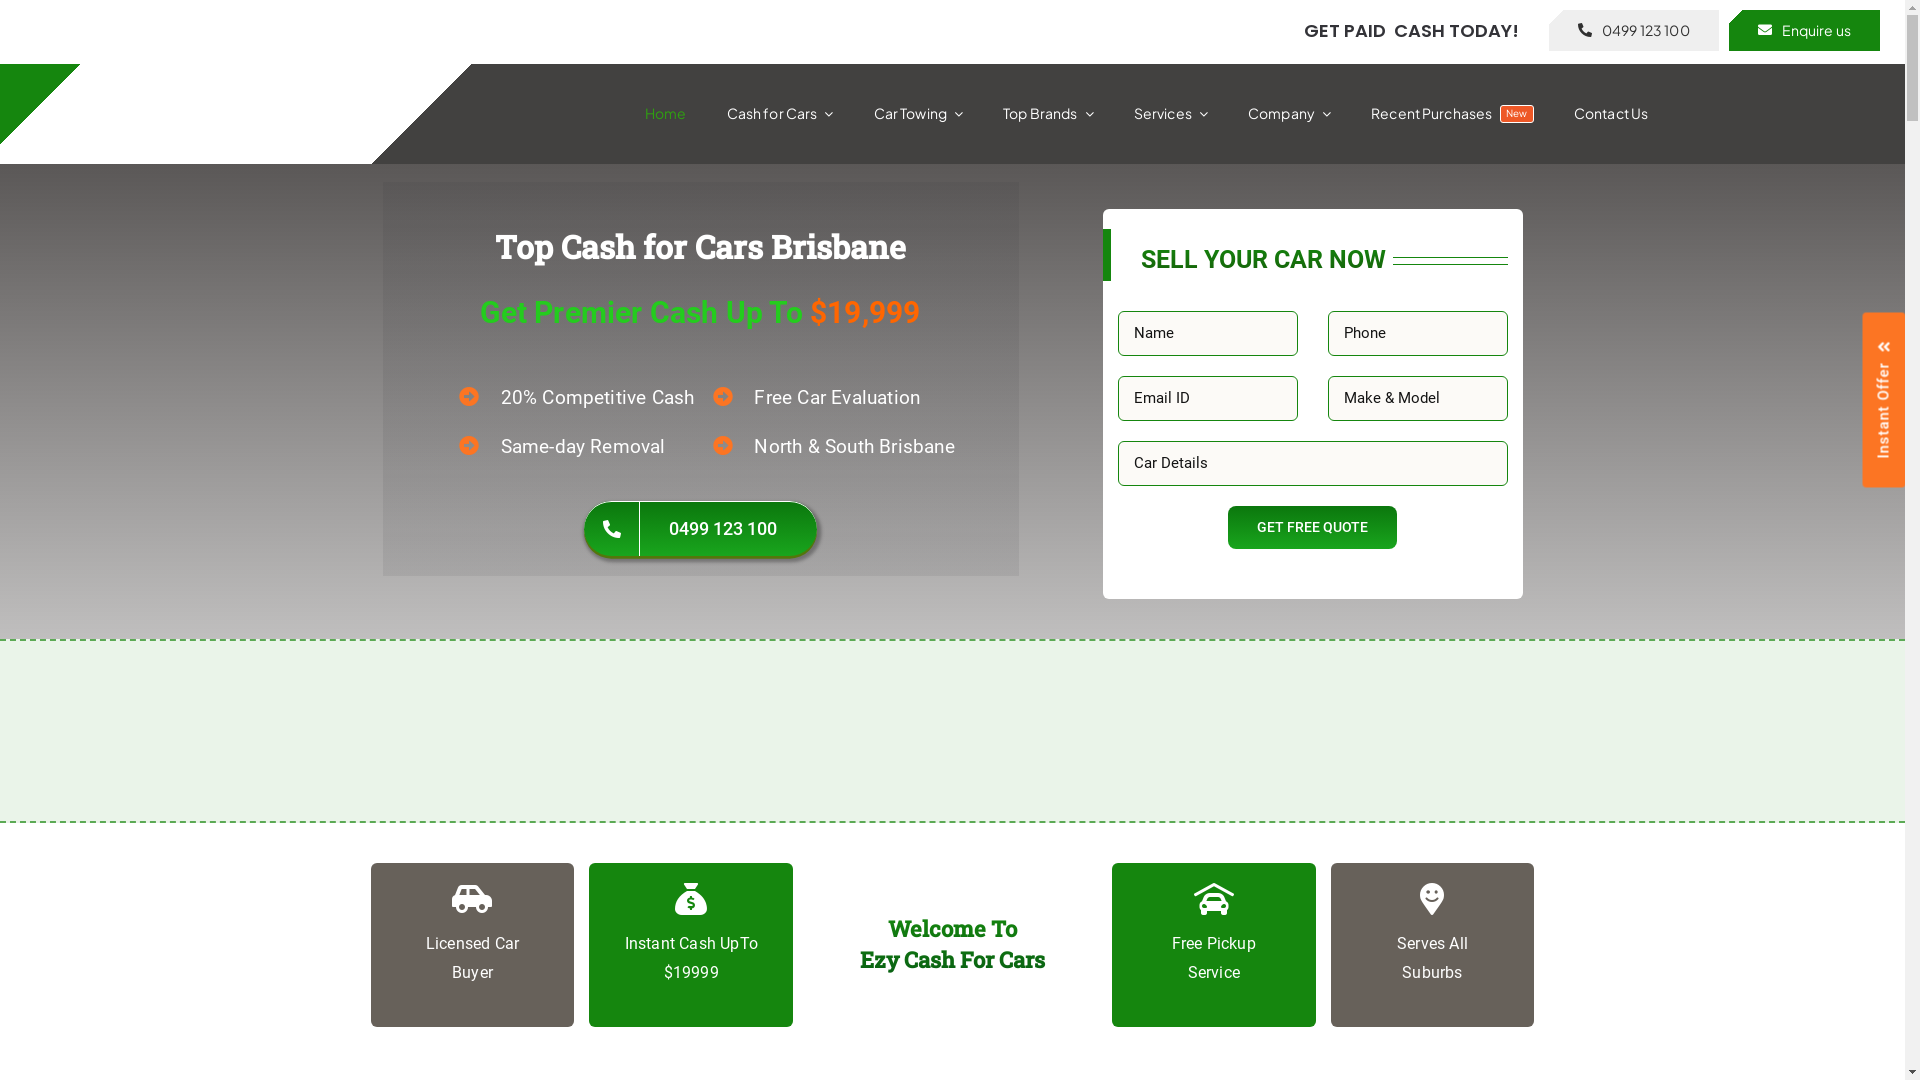 The height and width of the screenshot is (1080, 1920). I want to click on Services, so click(1171, 114).